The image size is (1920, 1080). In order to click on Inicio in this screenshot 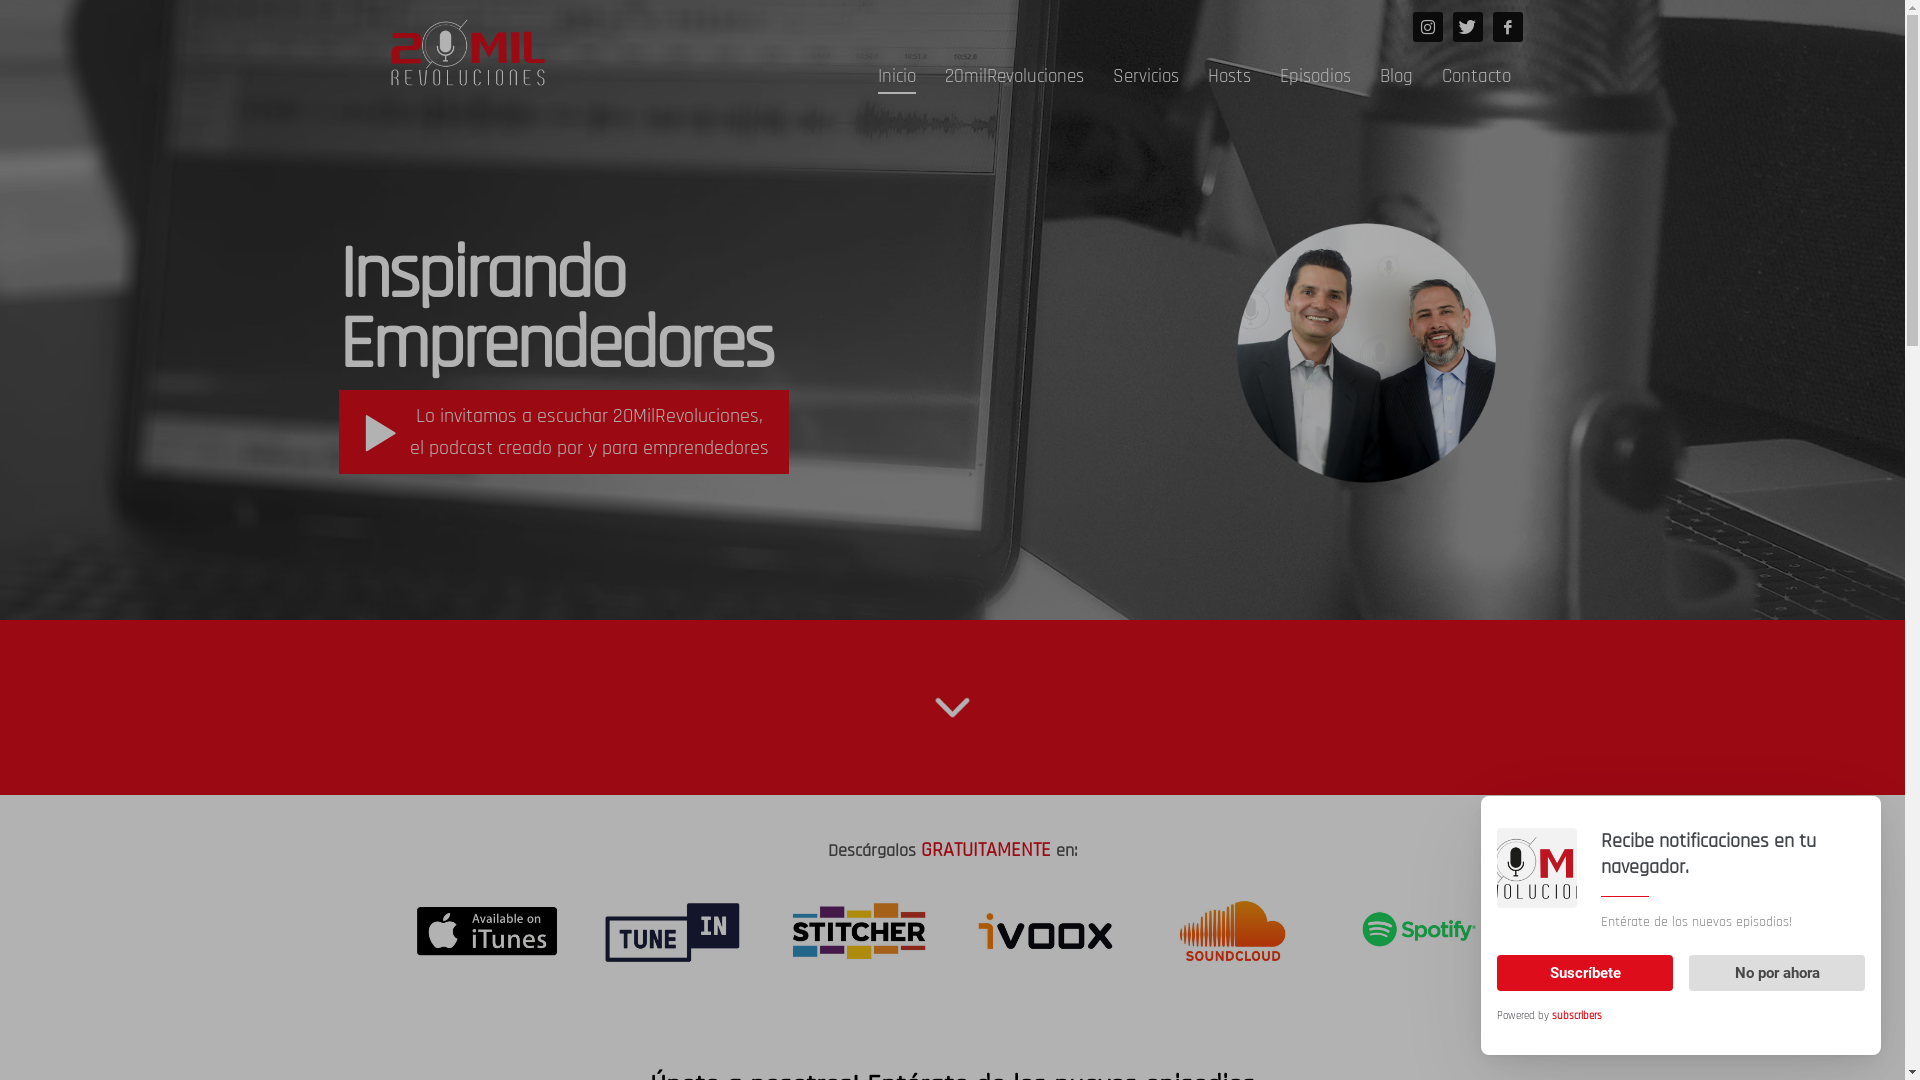, I will do `click(897, 77)`.